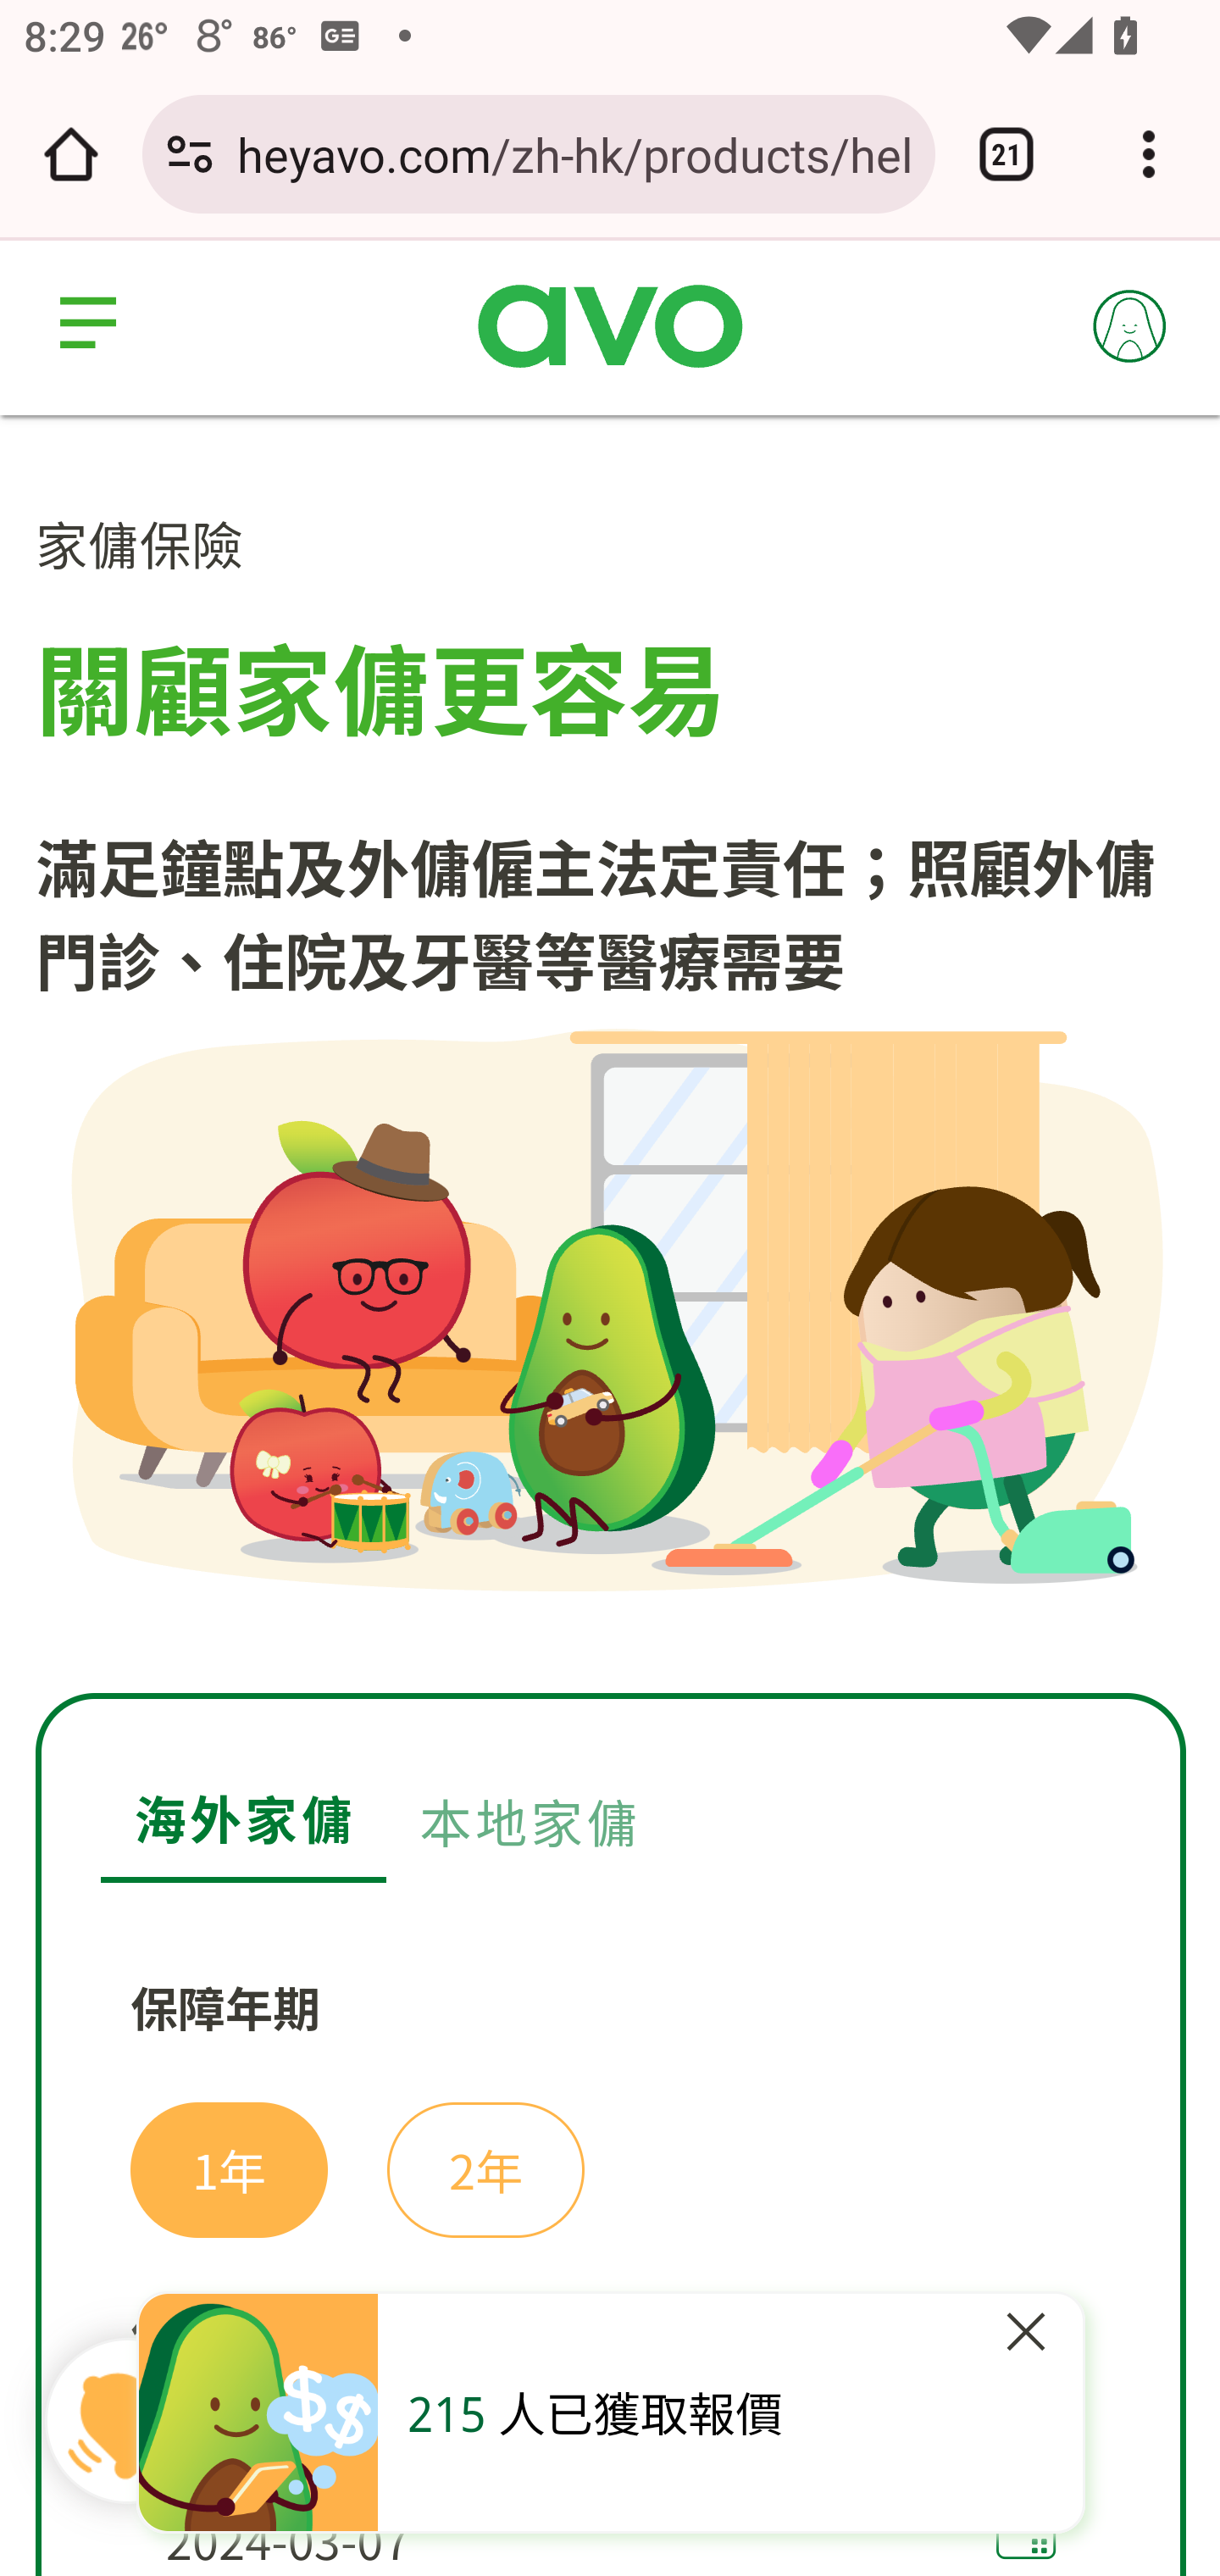 Image resolution: width=1220 pixels, height=2576 pixels. I want to click on Switch or close tabs, so click(1006, 154).